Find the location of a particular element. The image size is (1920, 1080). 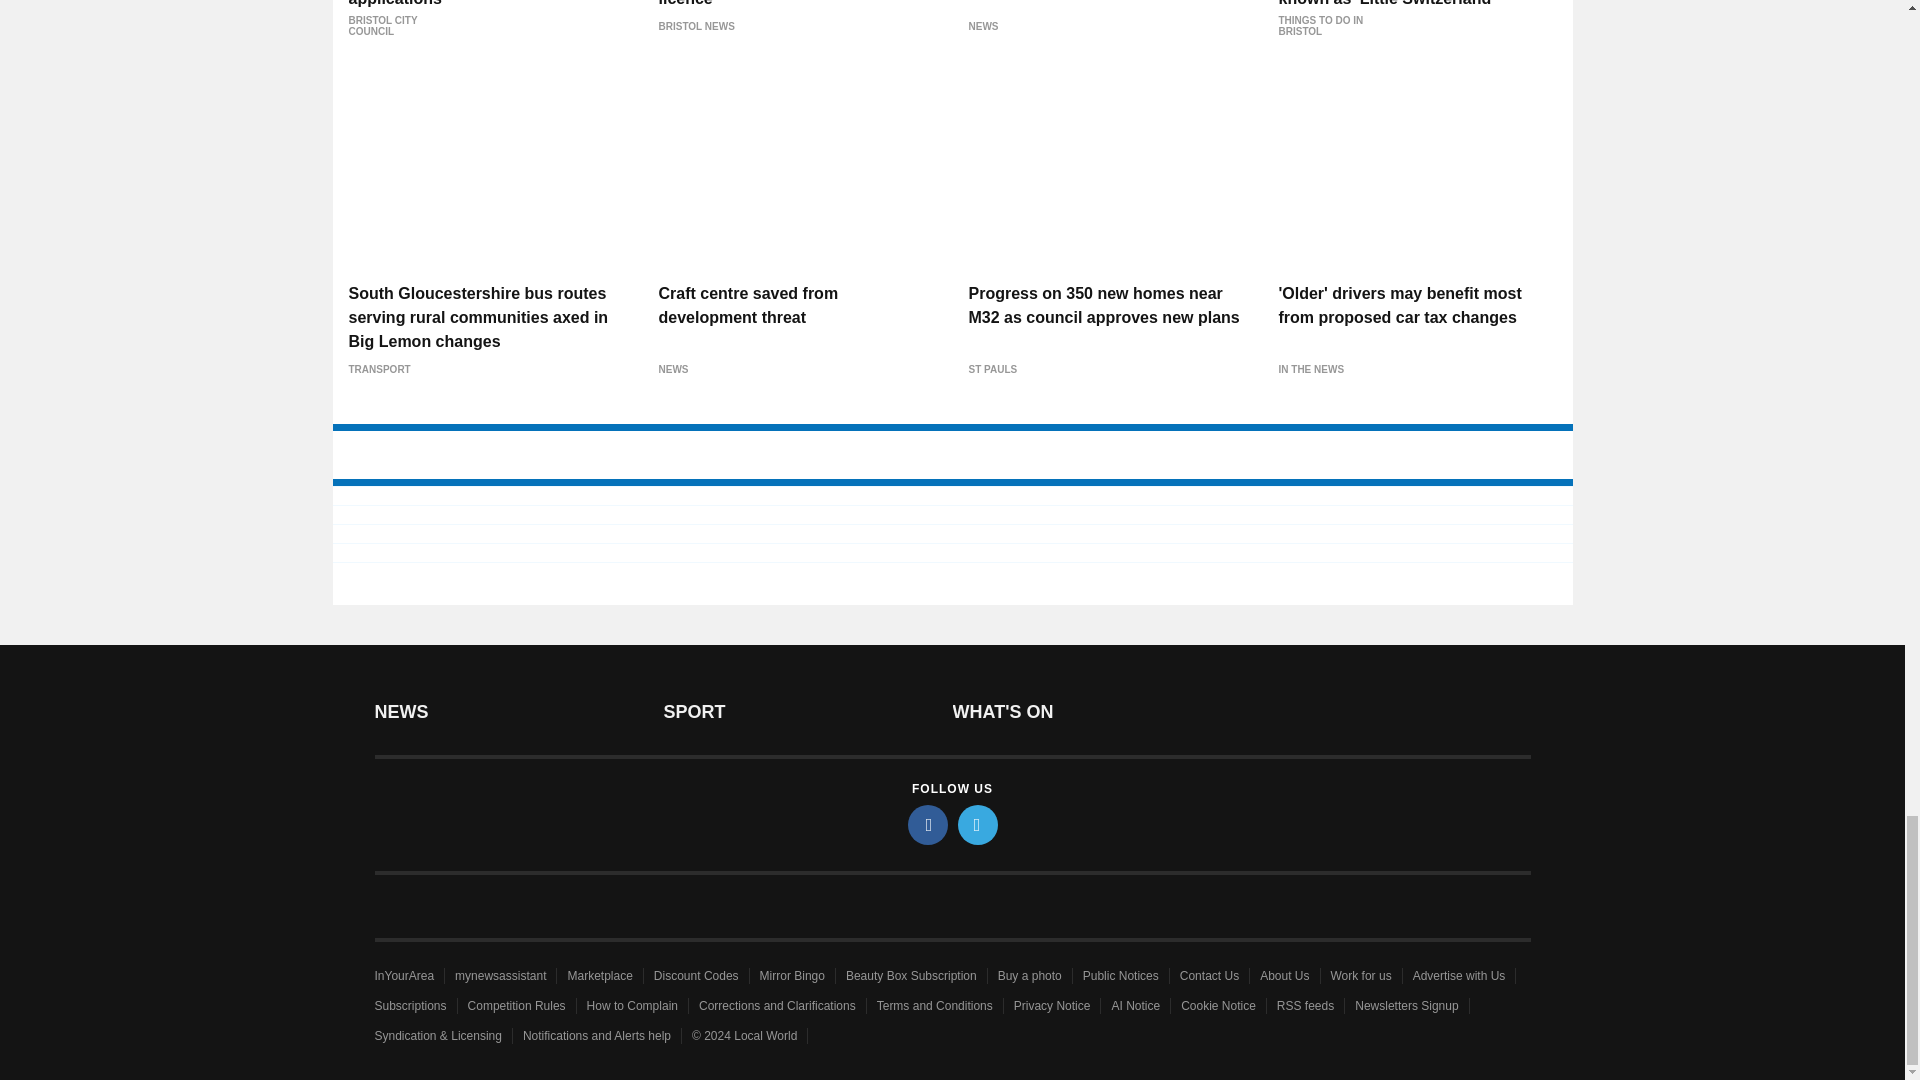

facebook is located at coordinates (928, 824).